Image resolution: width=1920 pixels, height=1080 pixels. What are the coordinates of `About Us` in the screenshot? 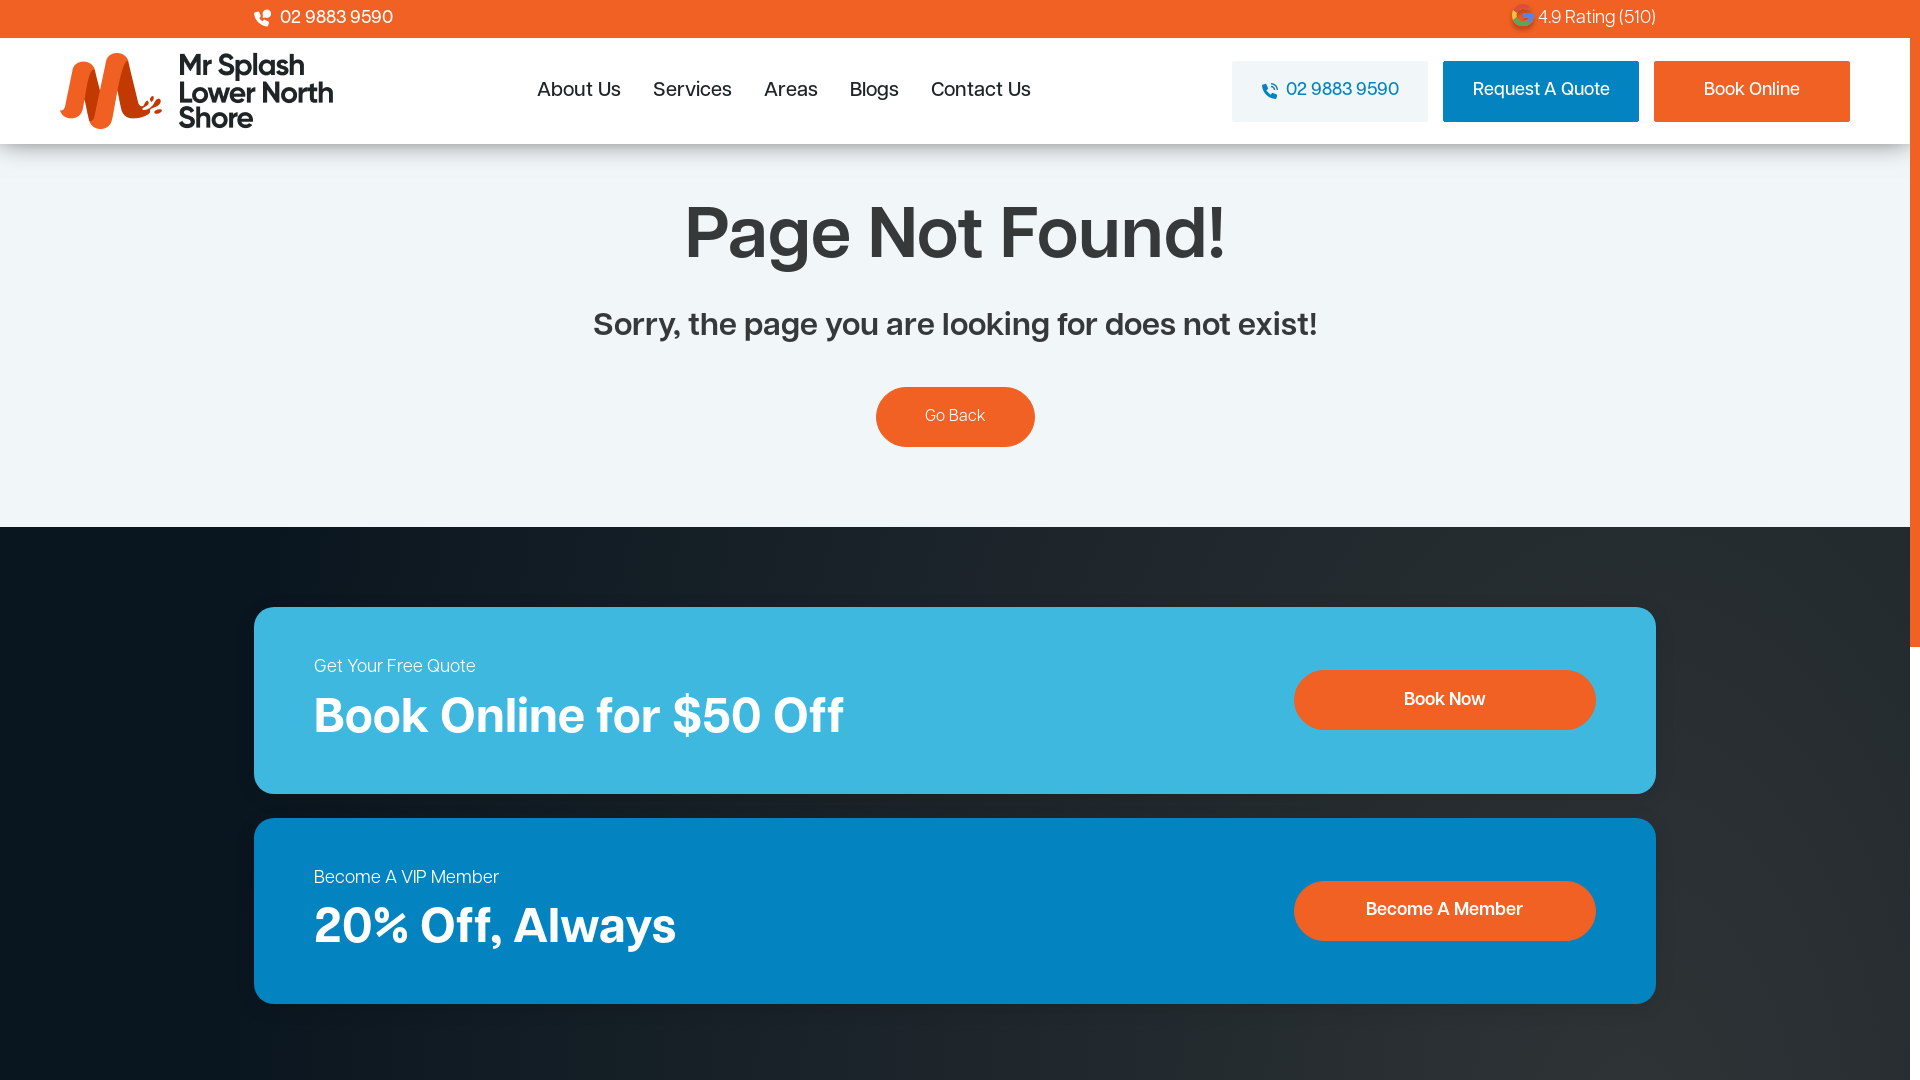 It's located at (578, 90).